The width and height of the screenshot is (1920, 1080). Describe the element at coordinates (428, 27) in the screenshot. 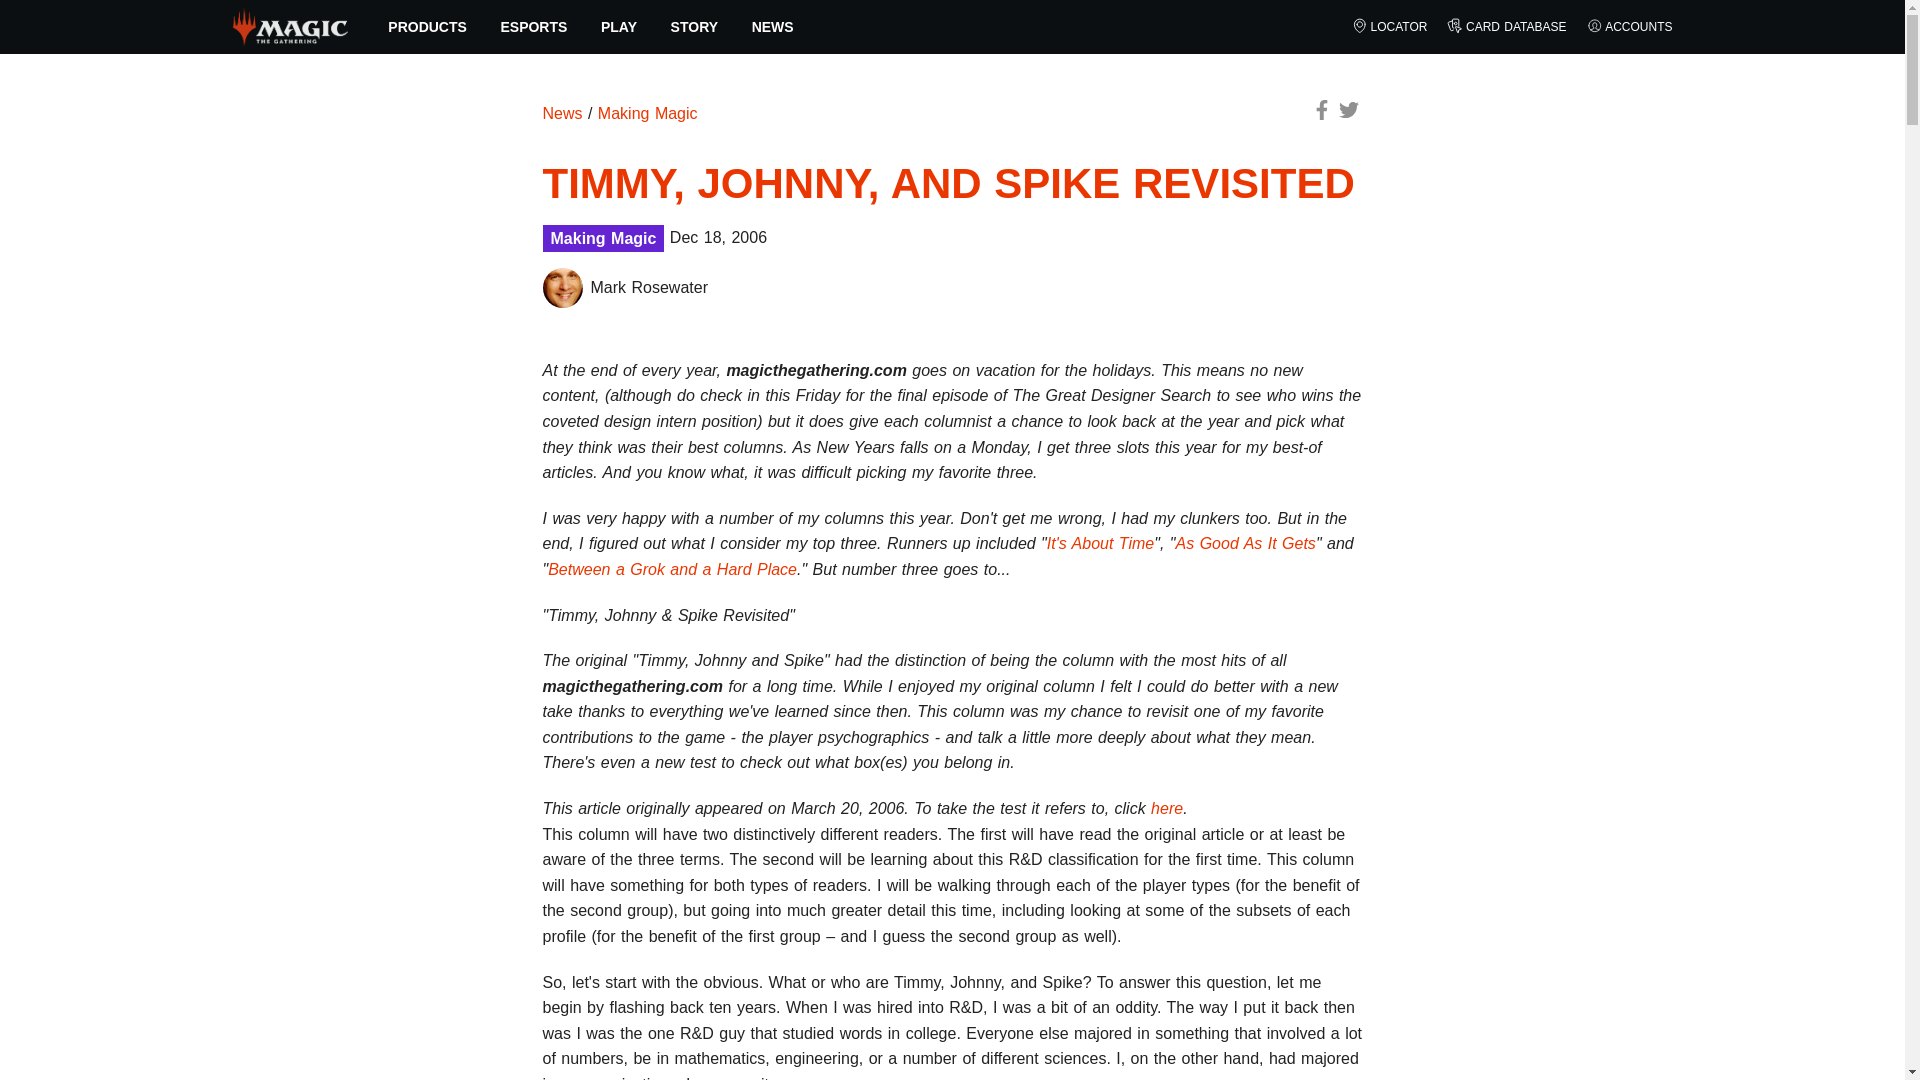

I see `PRODUCTS` at that location.